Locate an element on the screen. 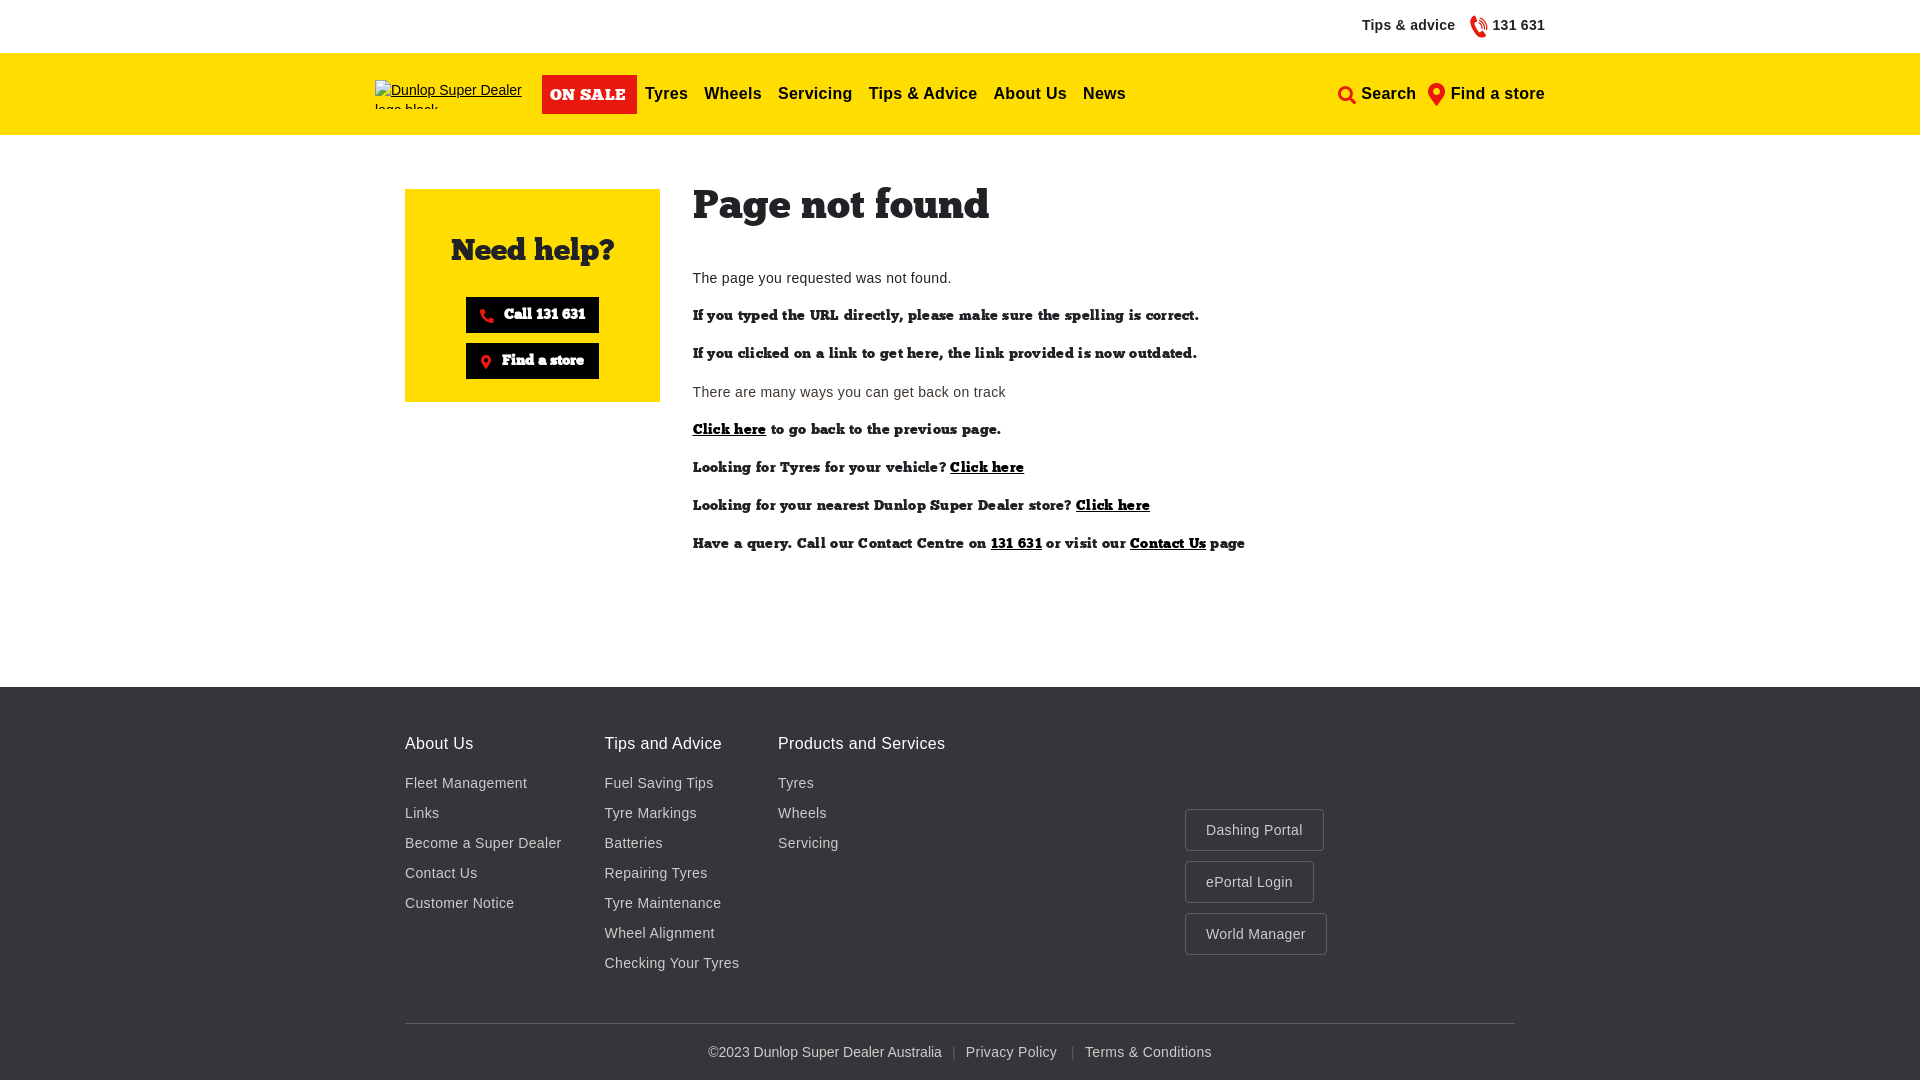 The image size is (1920, 1080). Dashing Portal is located at coordinates (1254, 830).